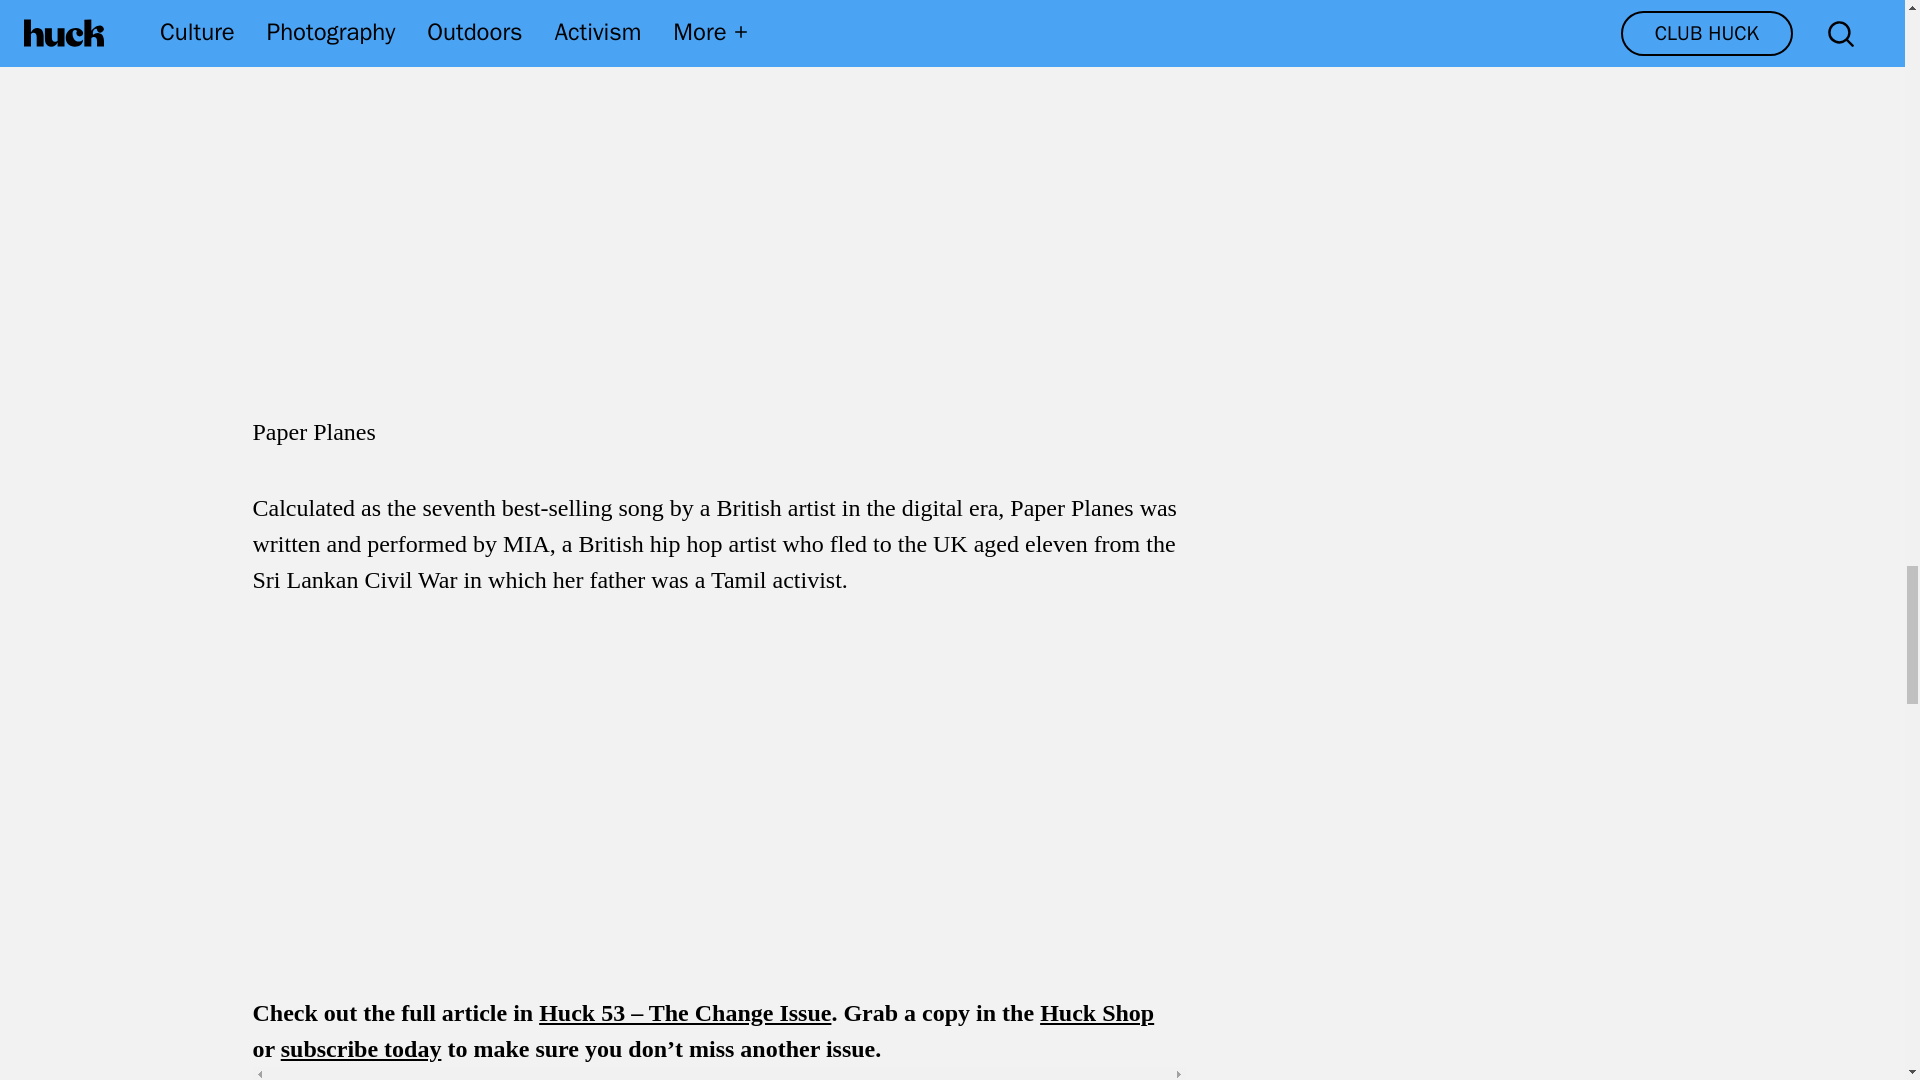 Image resolution: width=1920 pixels, height=1080 pixels. Describe the element at coordinates (1096, 1013) in the screenshot. I see `Huck Shop` at that location.